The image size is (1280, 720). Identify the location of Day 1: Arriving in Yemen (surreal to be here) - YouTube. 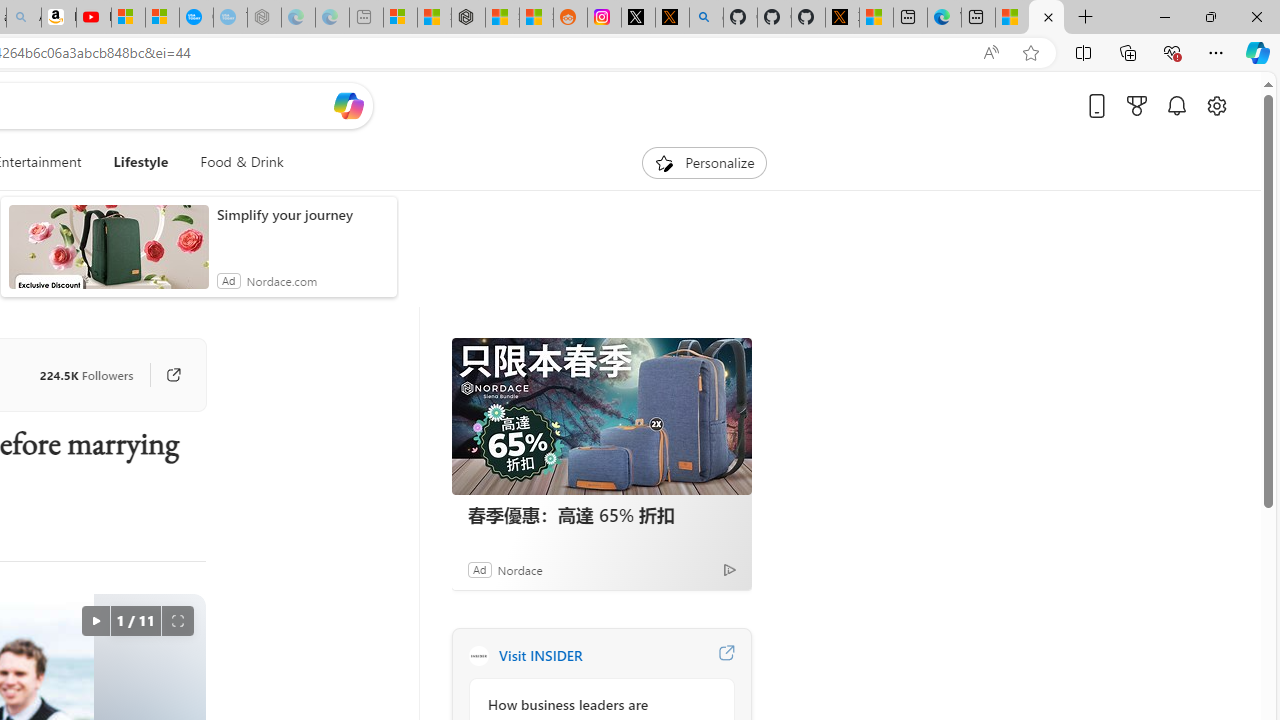
(94, 18).